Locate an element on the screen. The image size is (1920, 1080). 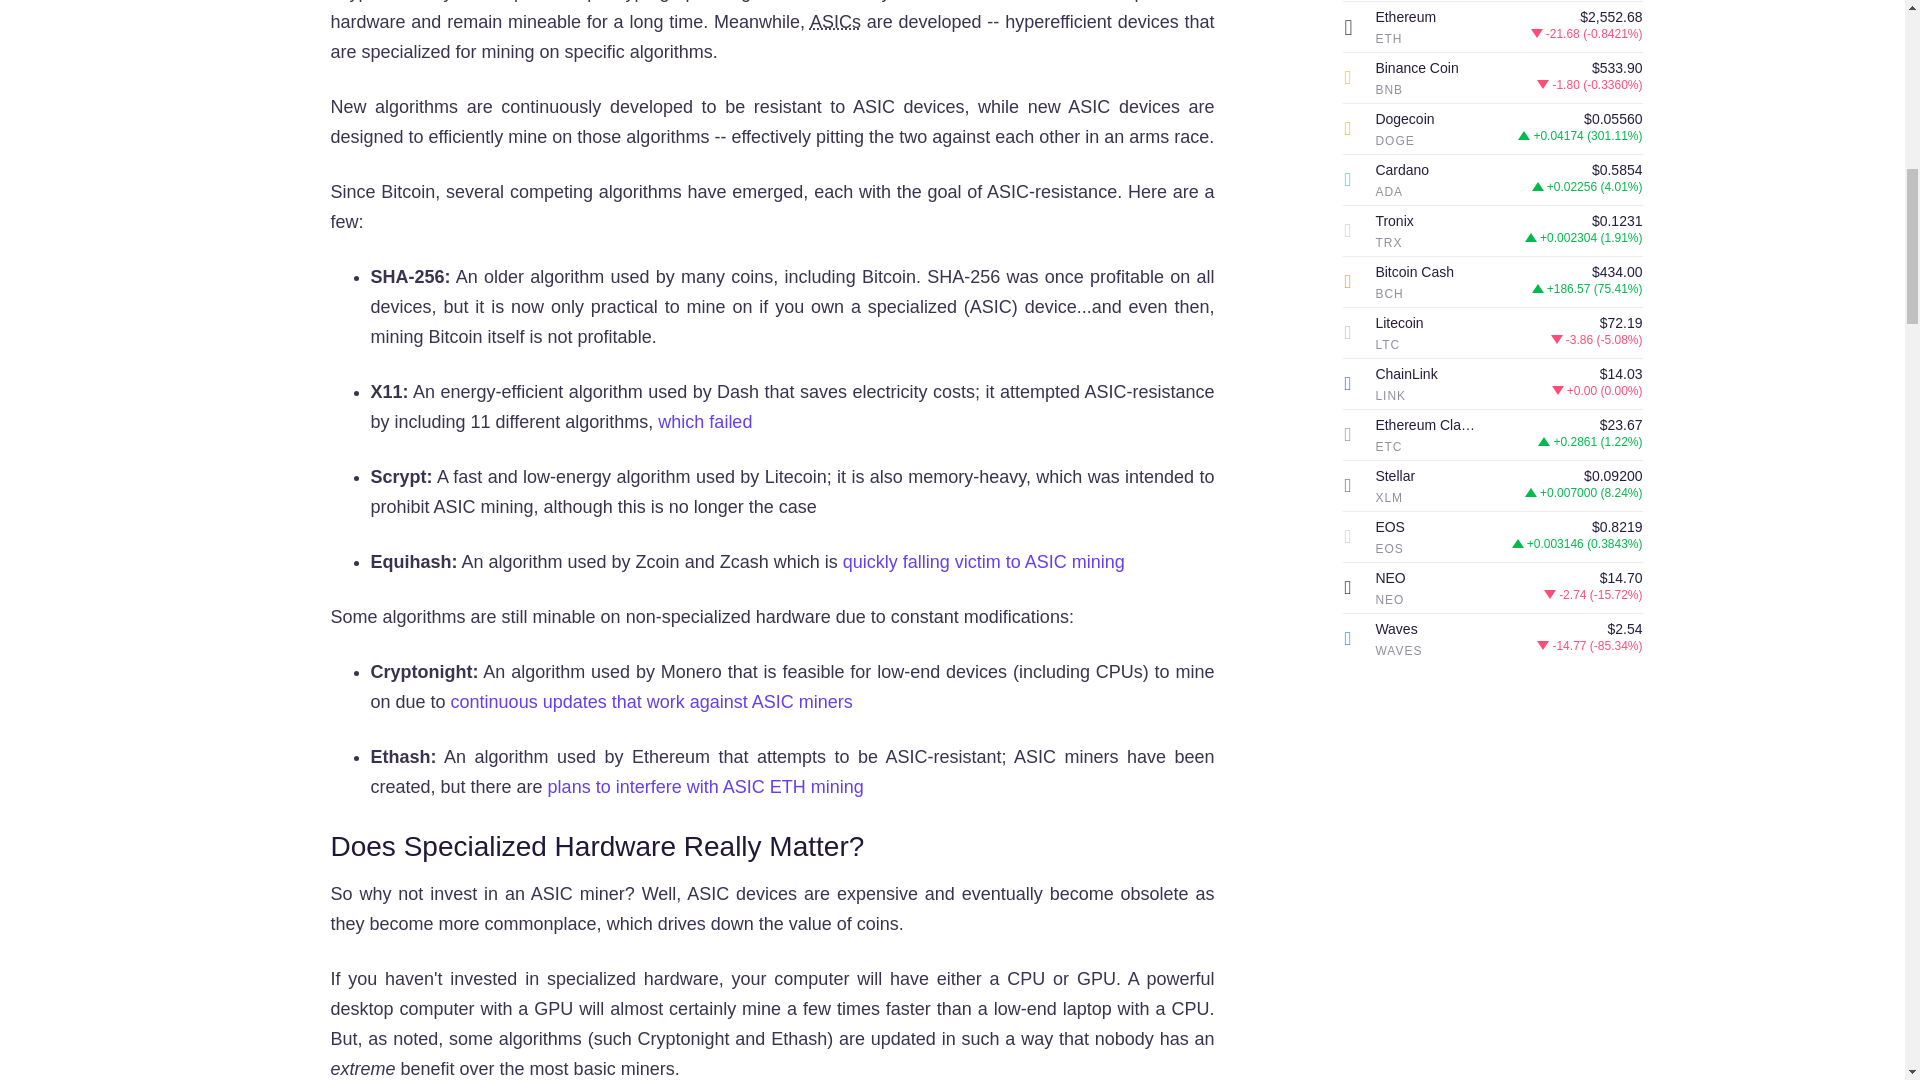
Why Ethash ASIC Mining Will Fail is located at coordinates (706, 786).